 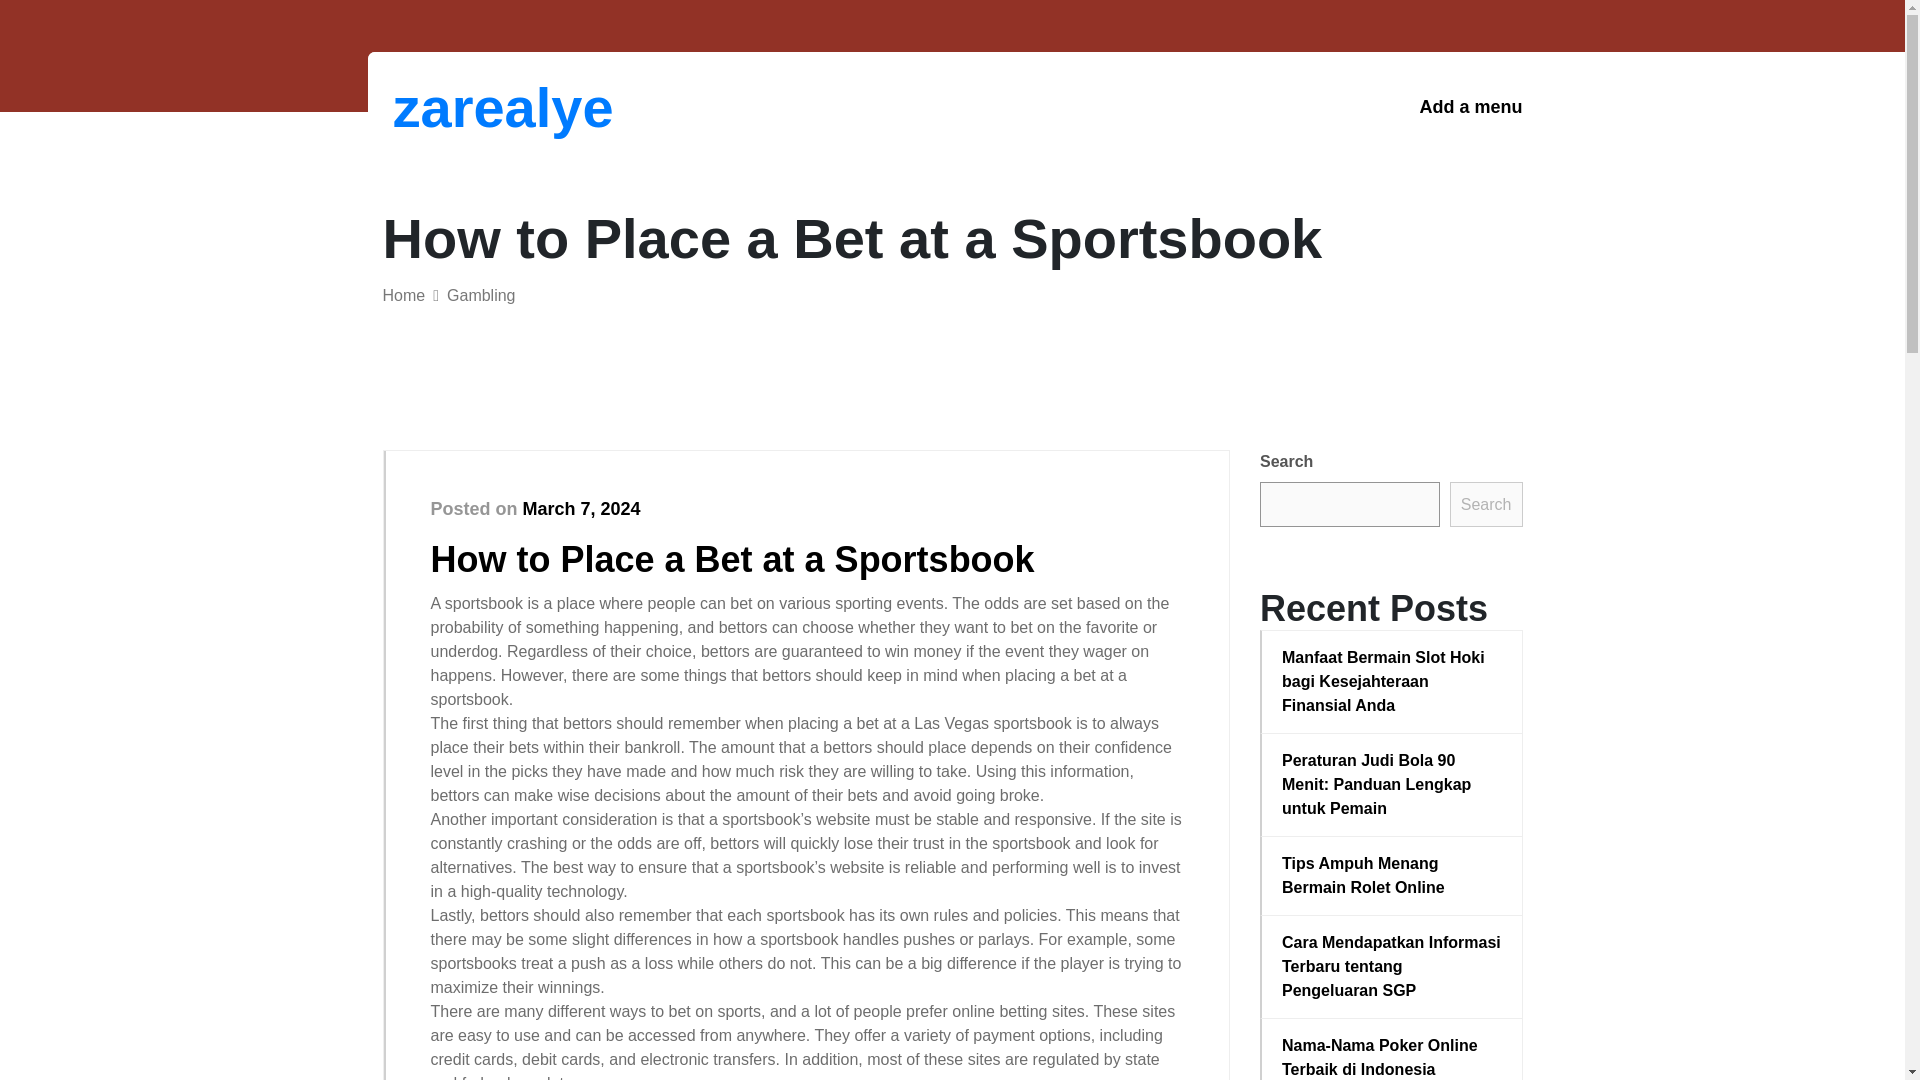 What do you see at coordinates (1470, 107) in the screenshot?
I see `Add a menu` at bounding box center [1470, 107].